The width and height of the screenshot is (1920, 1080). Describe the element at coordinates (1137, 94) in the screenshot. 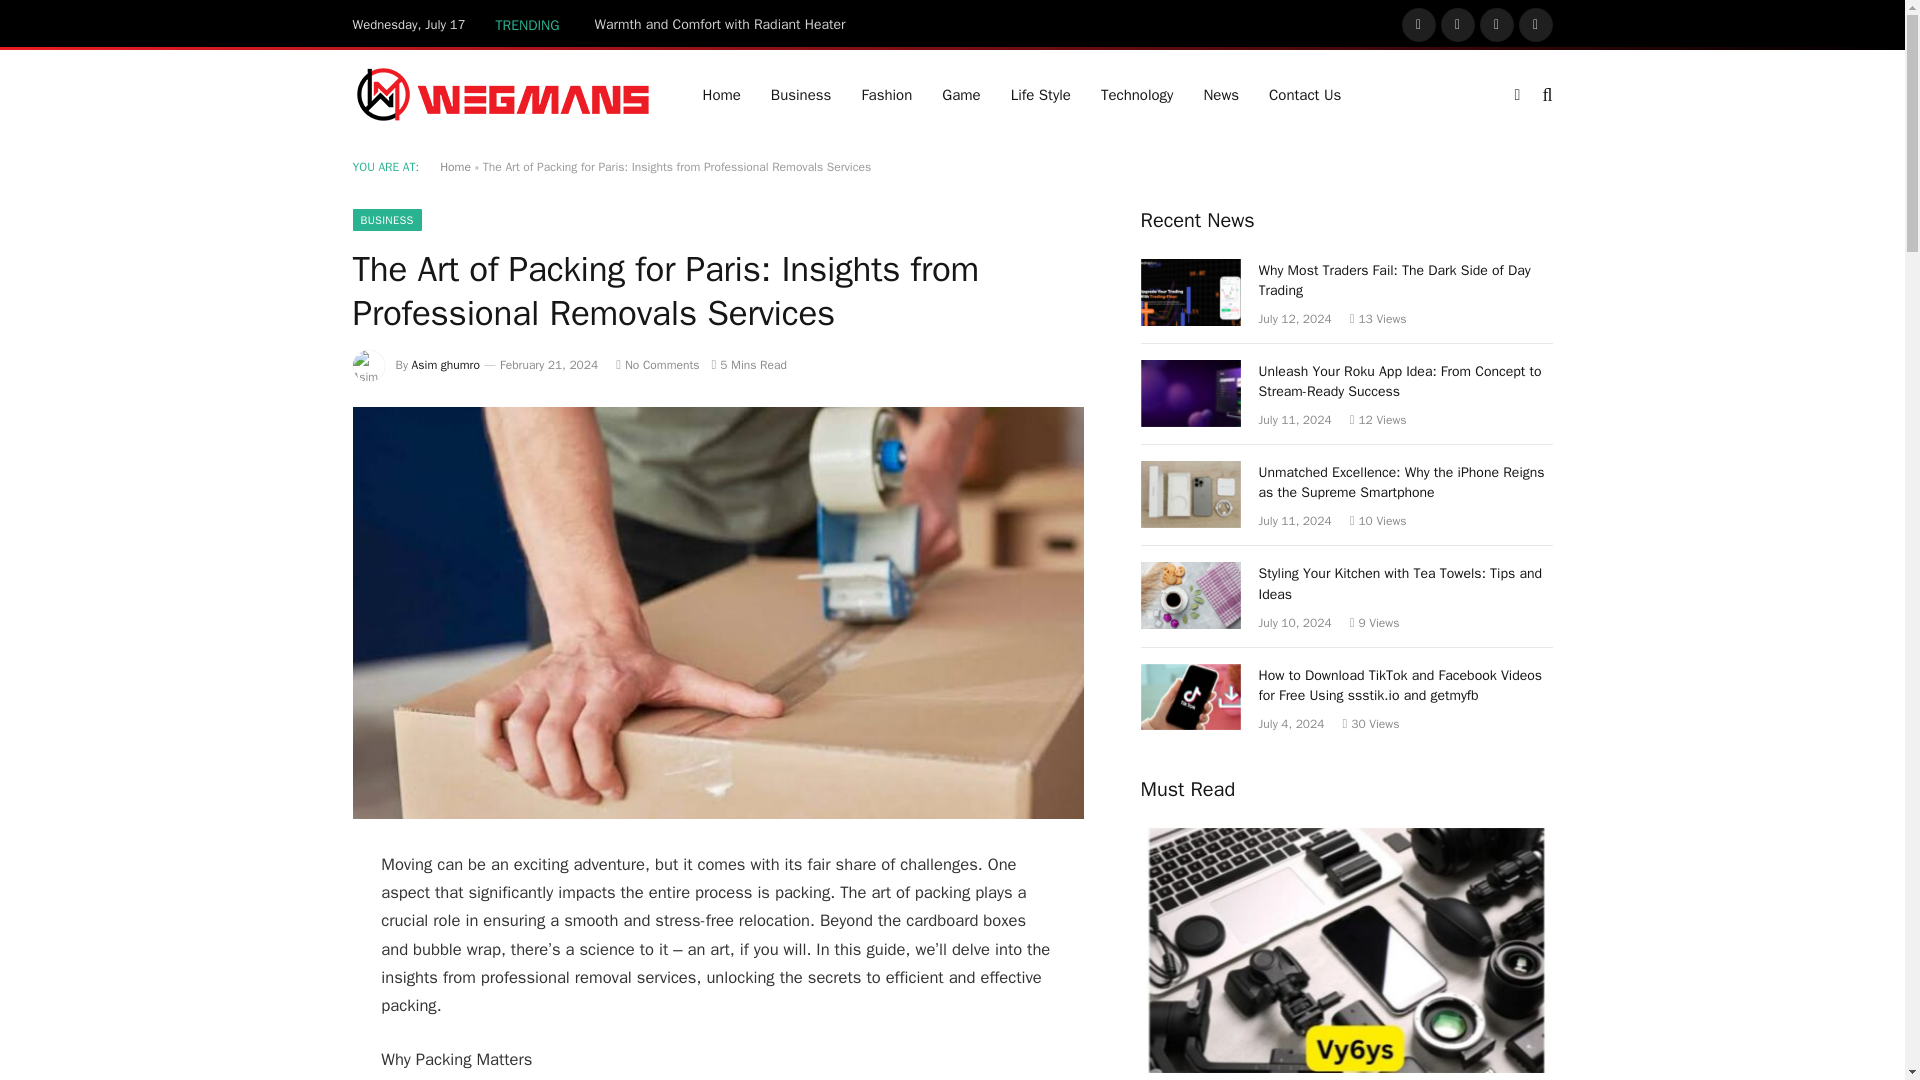

I see `Technology` at that location.